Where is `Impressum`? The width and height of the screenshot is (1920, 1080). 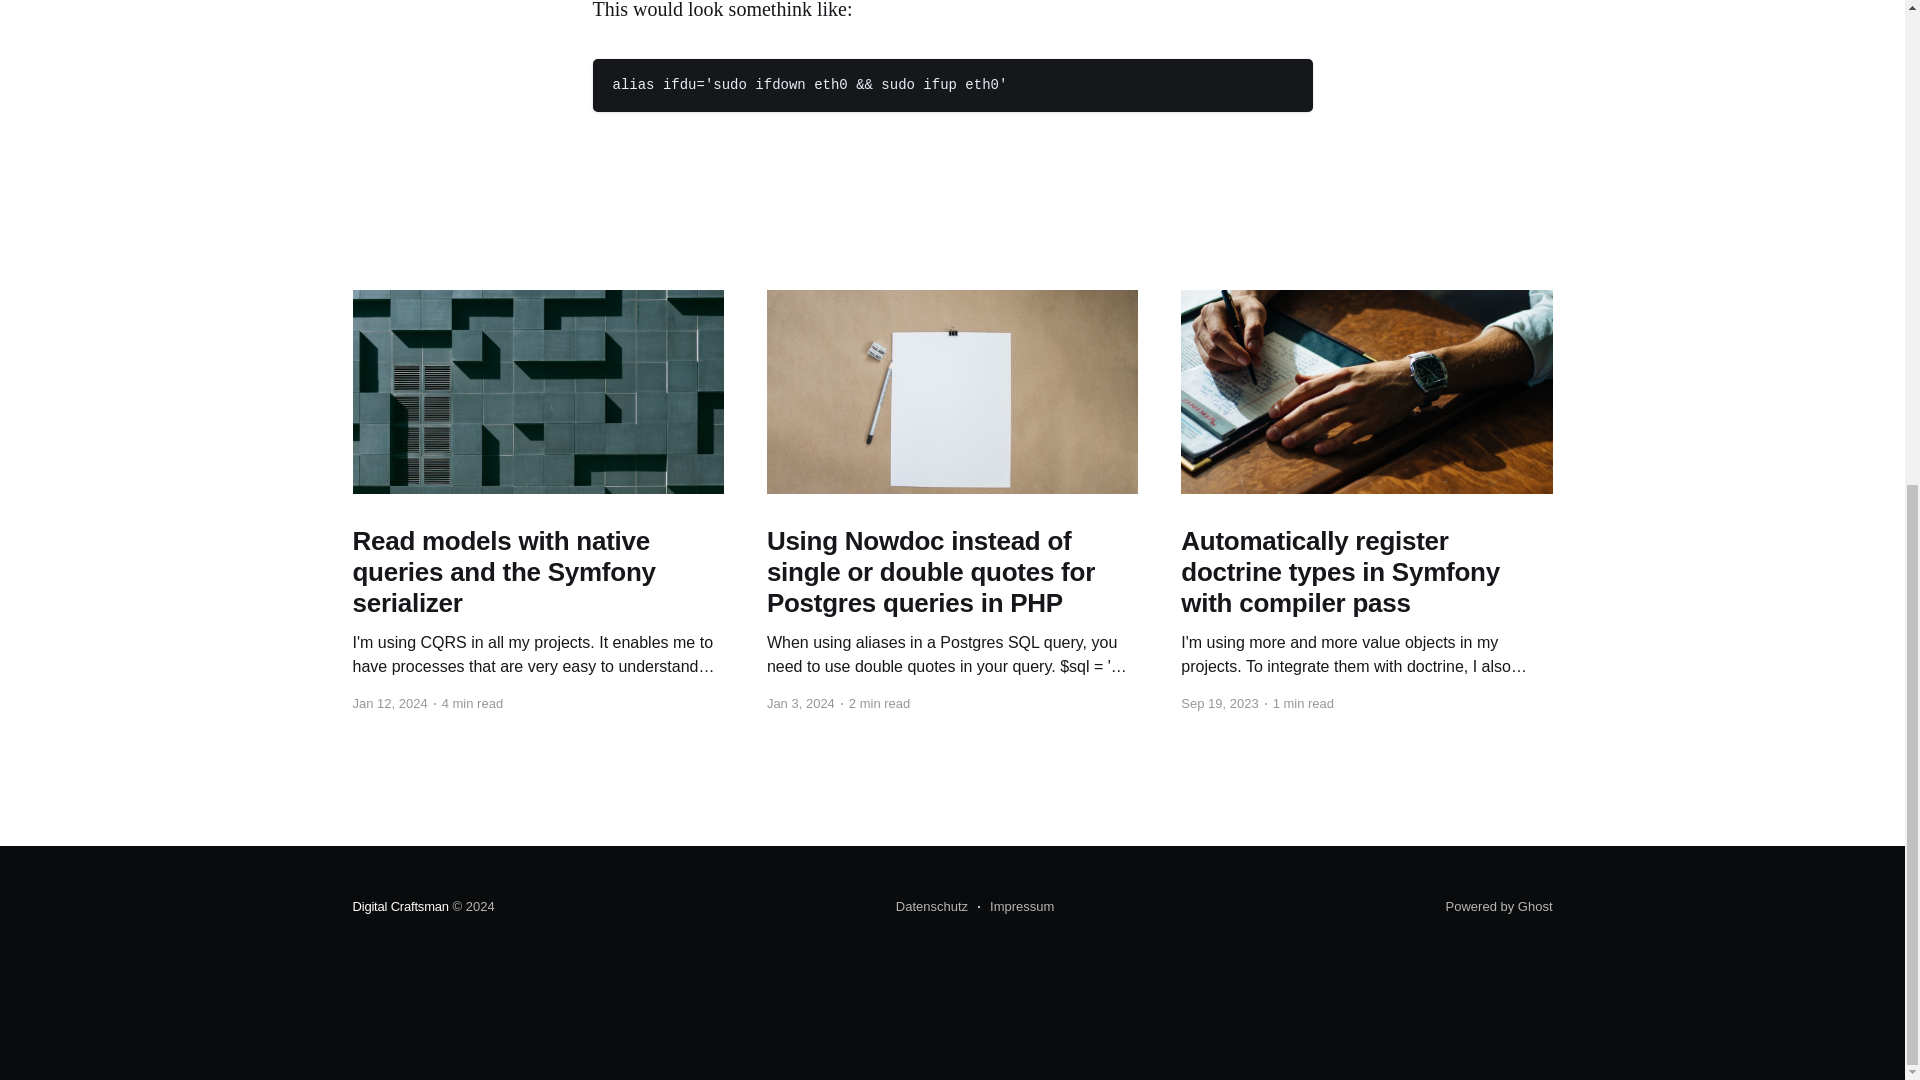
Impressum is located at coordinates (1016, 907).